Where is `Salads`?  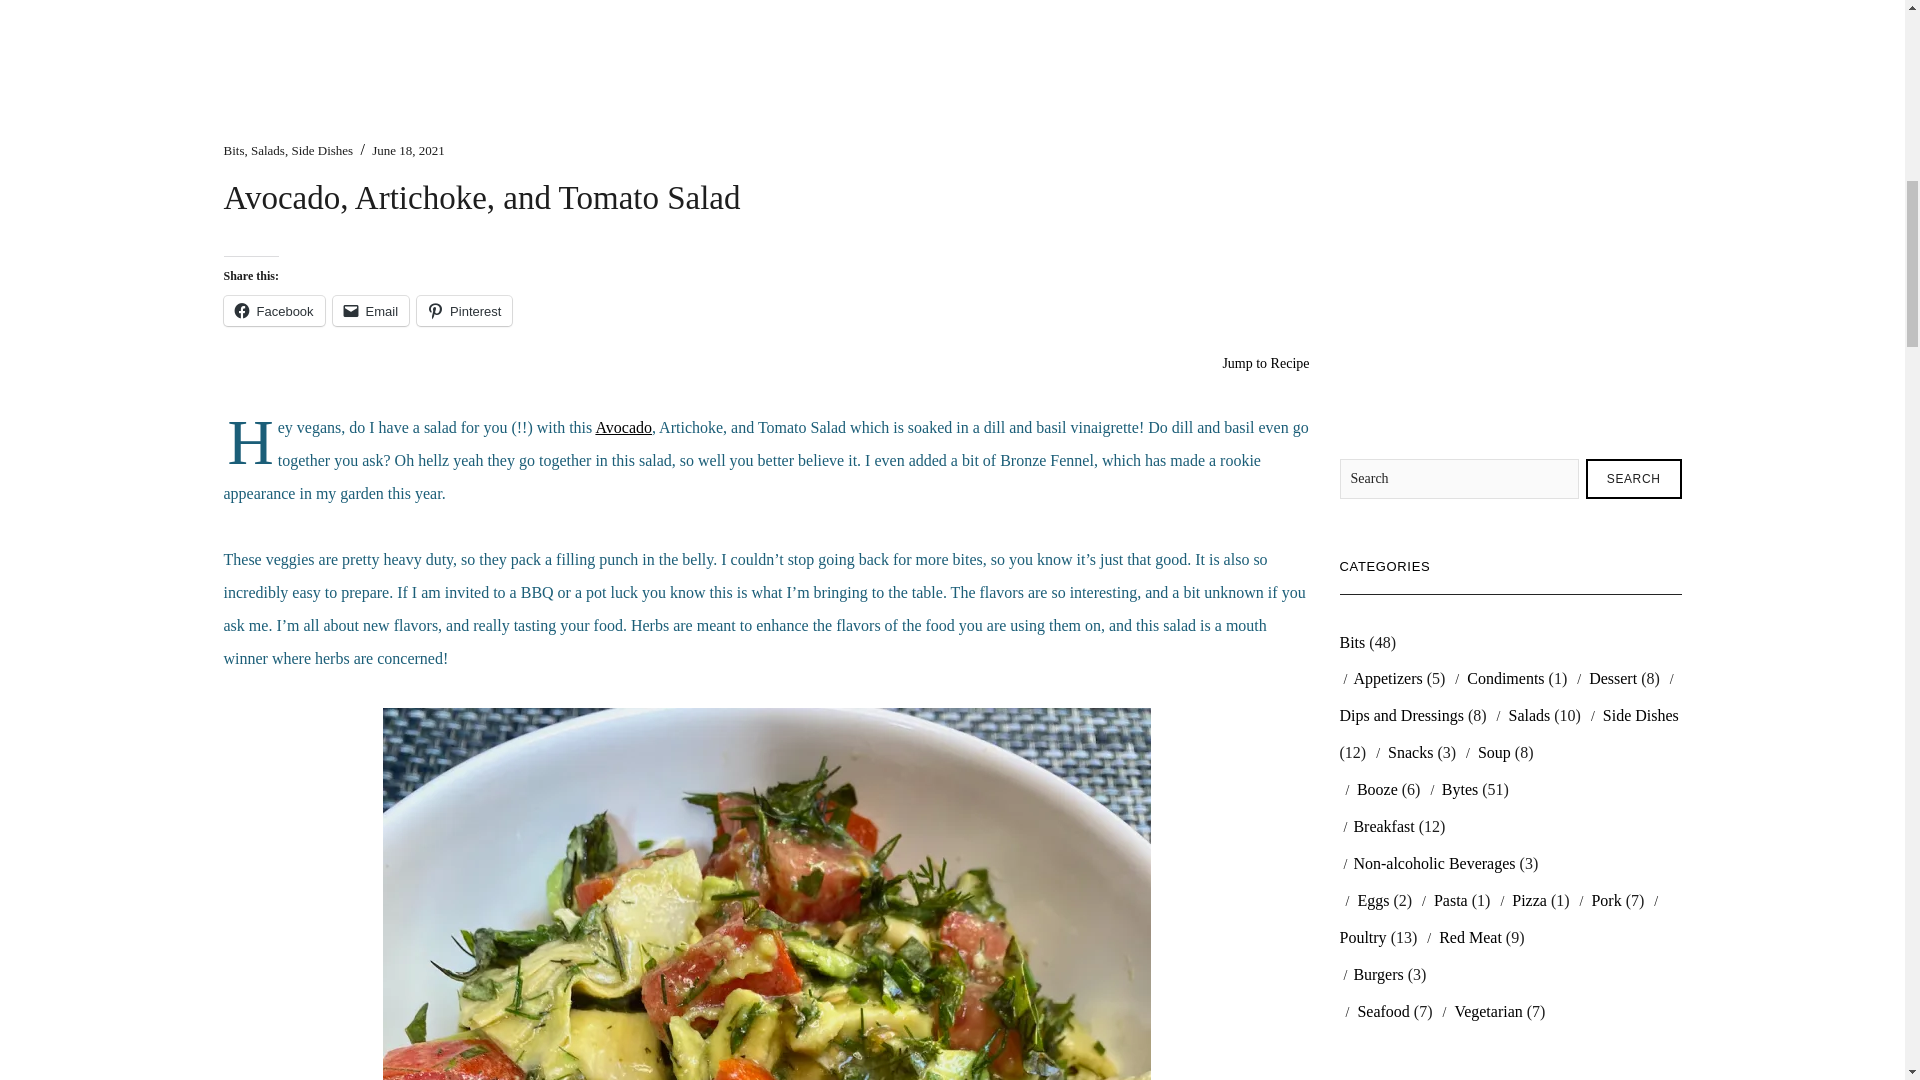
Salads is located at coordinates (268, 150).